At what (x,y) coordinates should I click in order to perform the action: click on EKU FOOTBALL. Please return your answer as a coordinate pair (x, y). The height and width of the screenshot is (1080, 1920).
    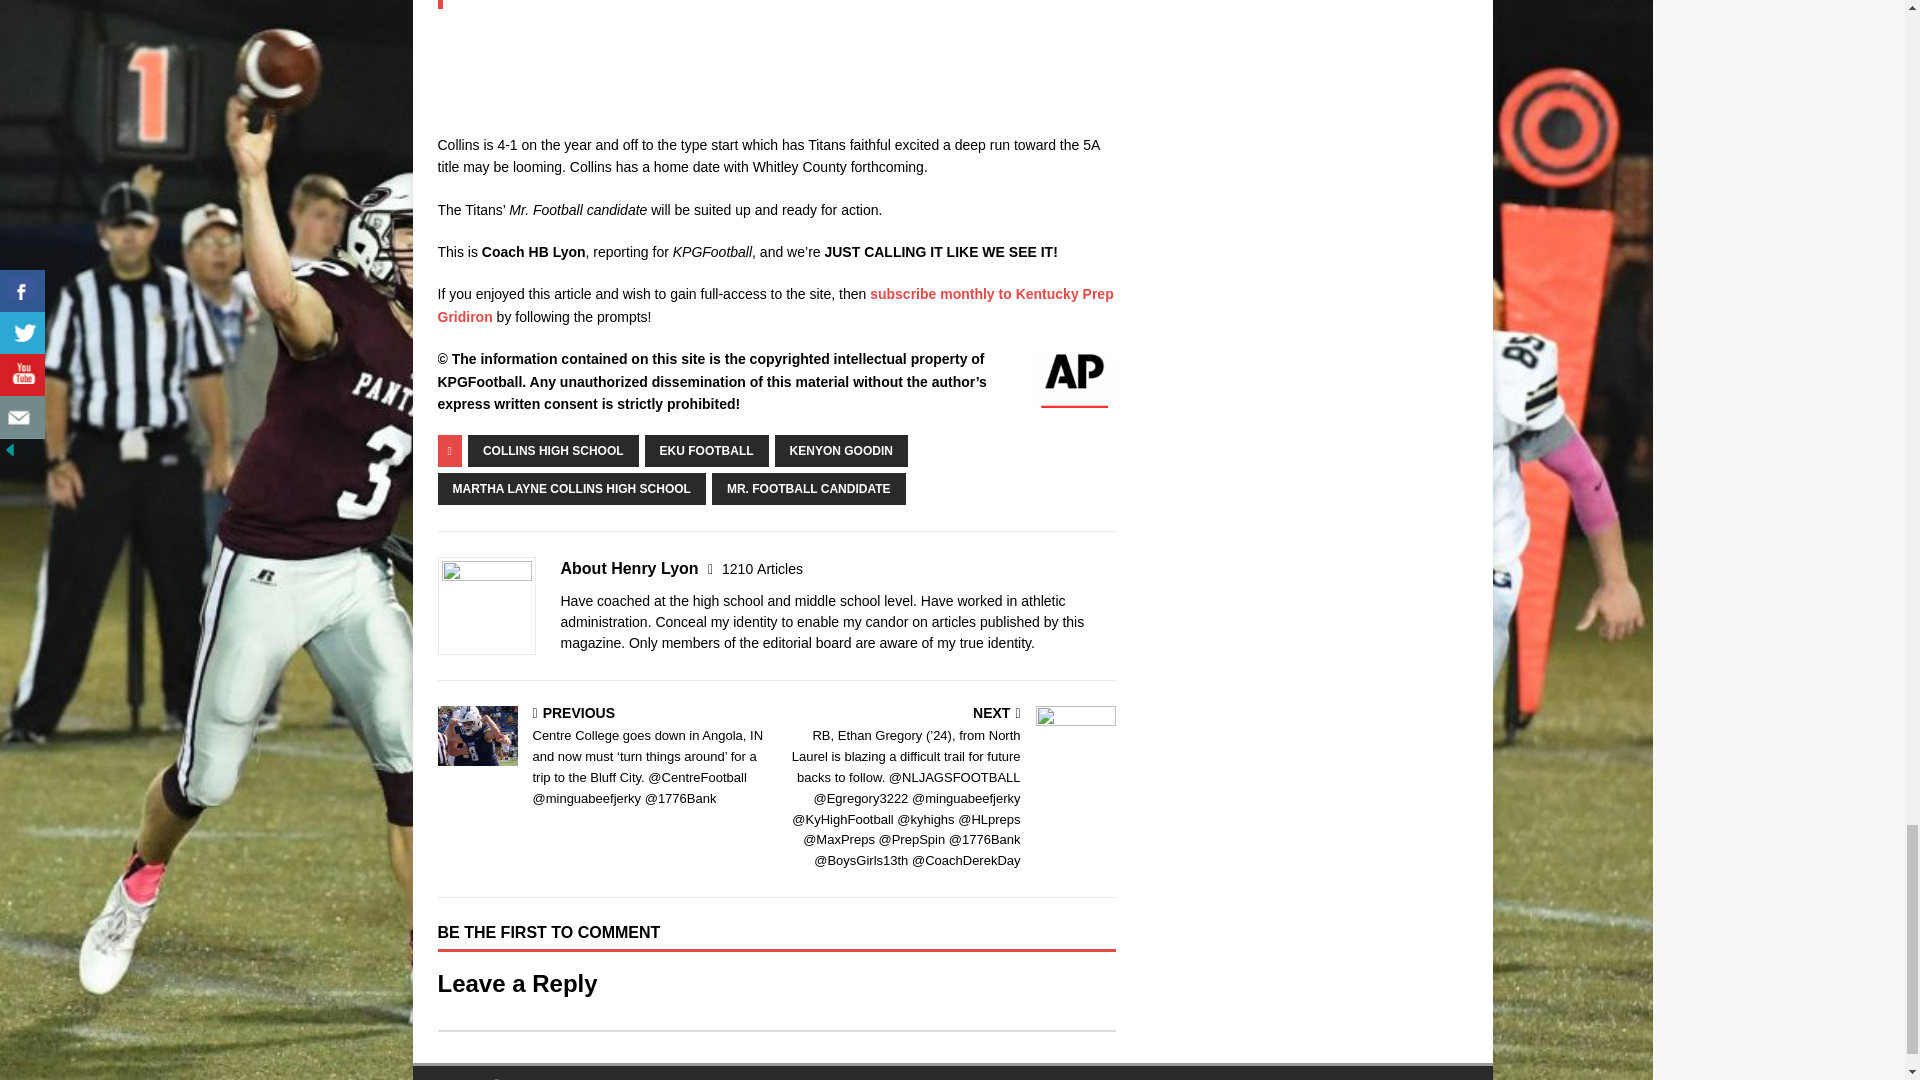
    Looking at the image, I should click on (707, 450).